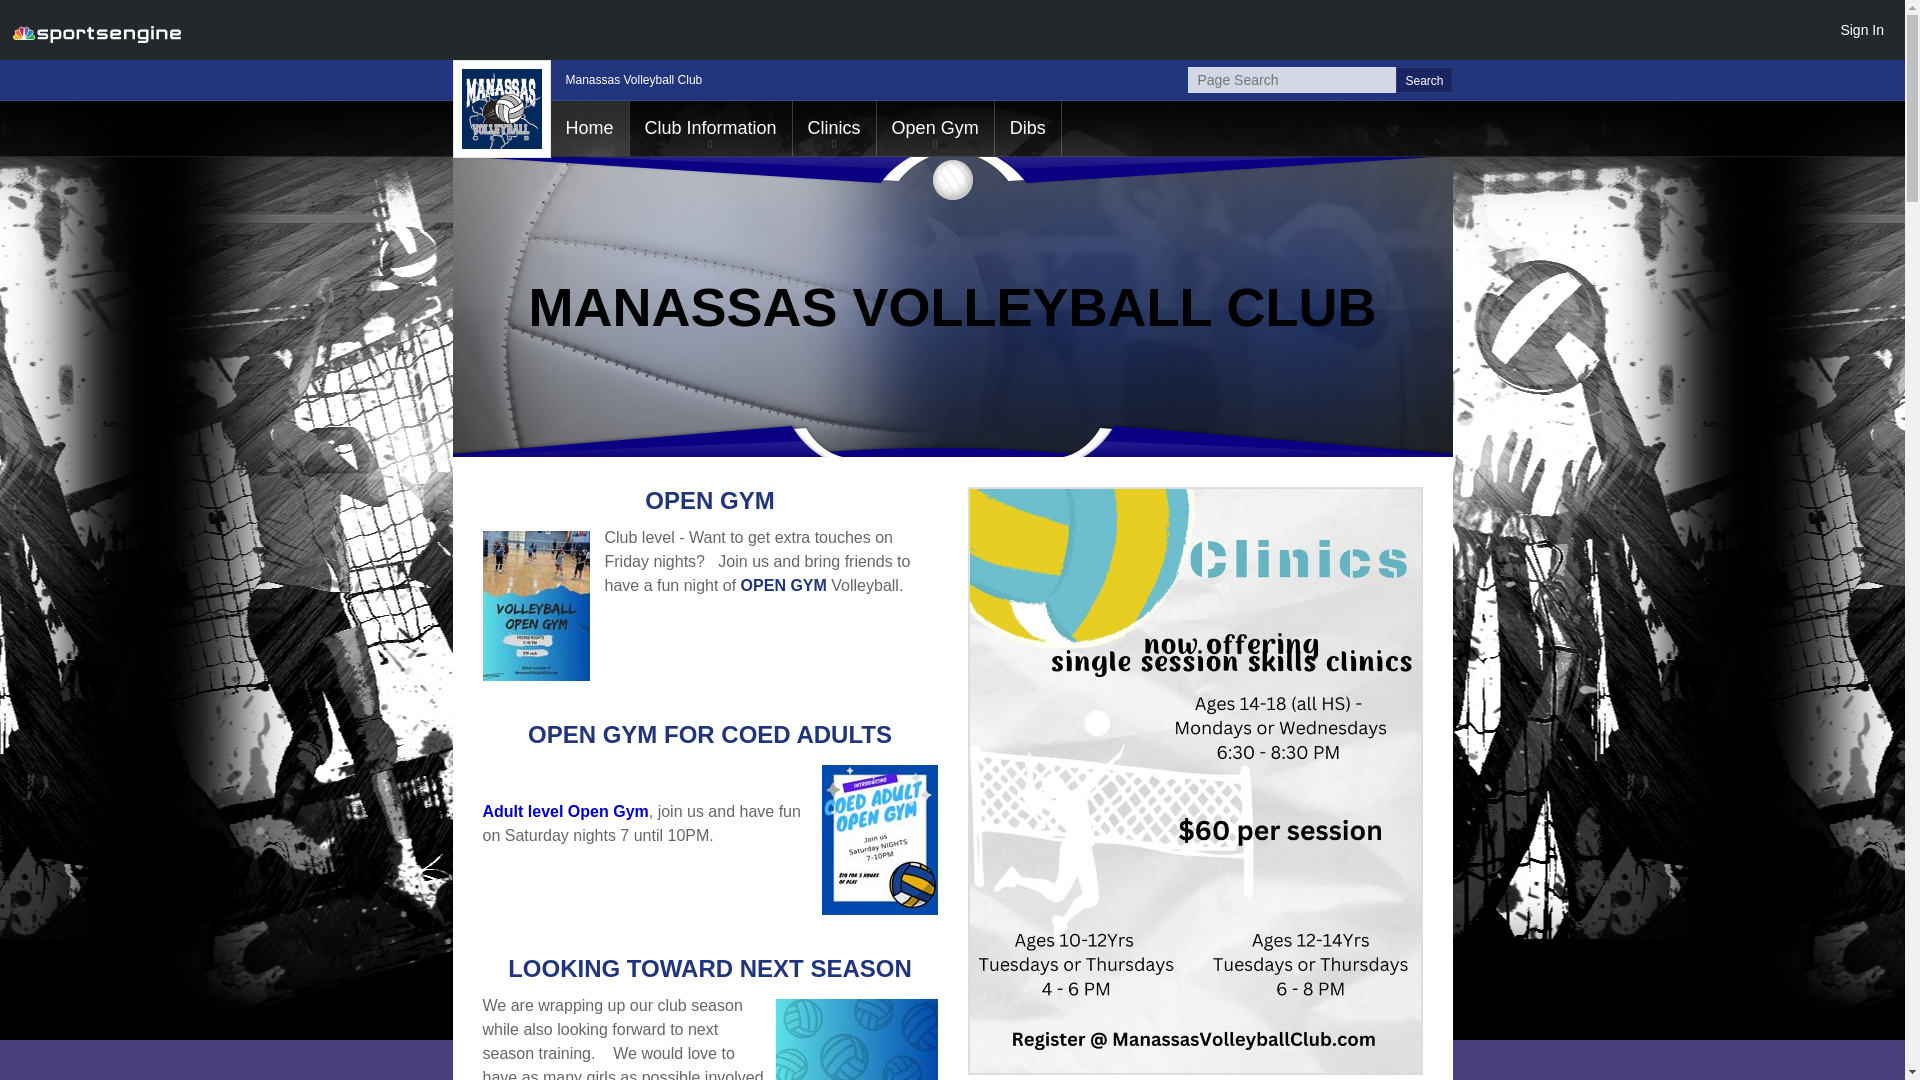  I want to click on Open Gym, so click(936, 128).